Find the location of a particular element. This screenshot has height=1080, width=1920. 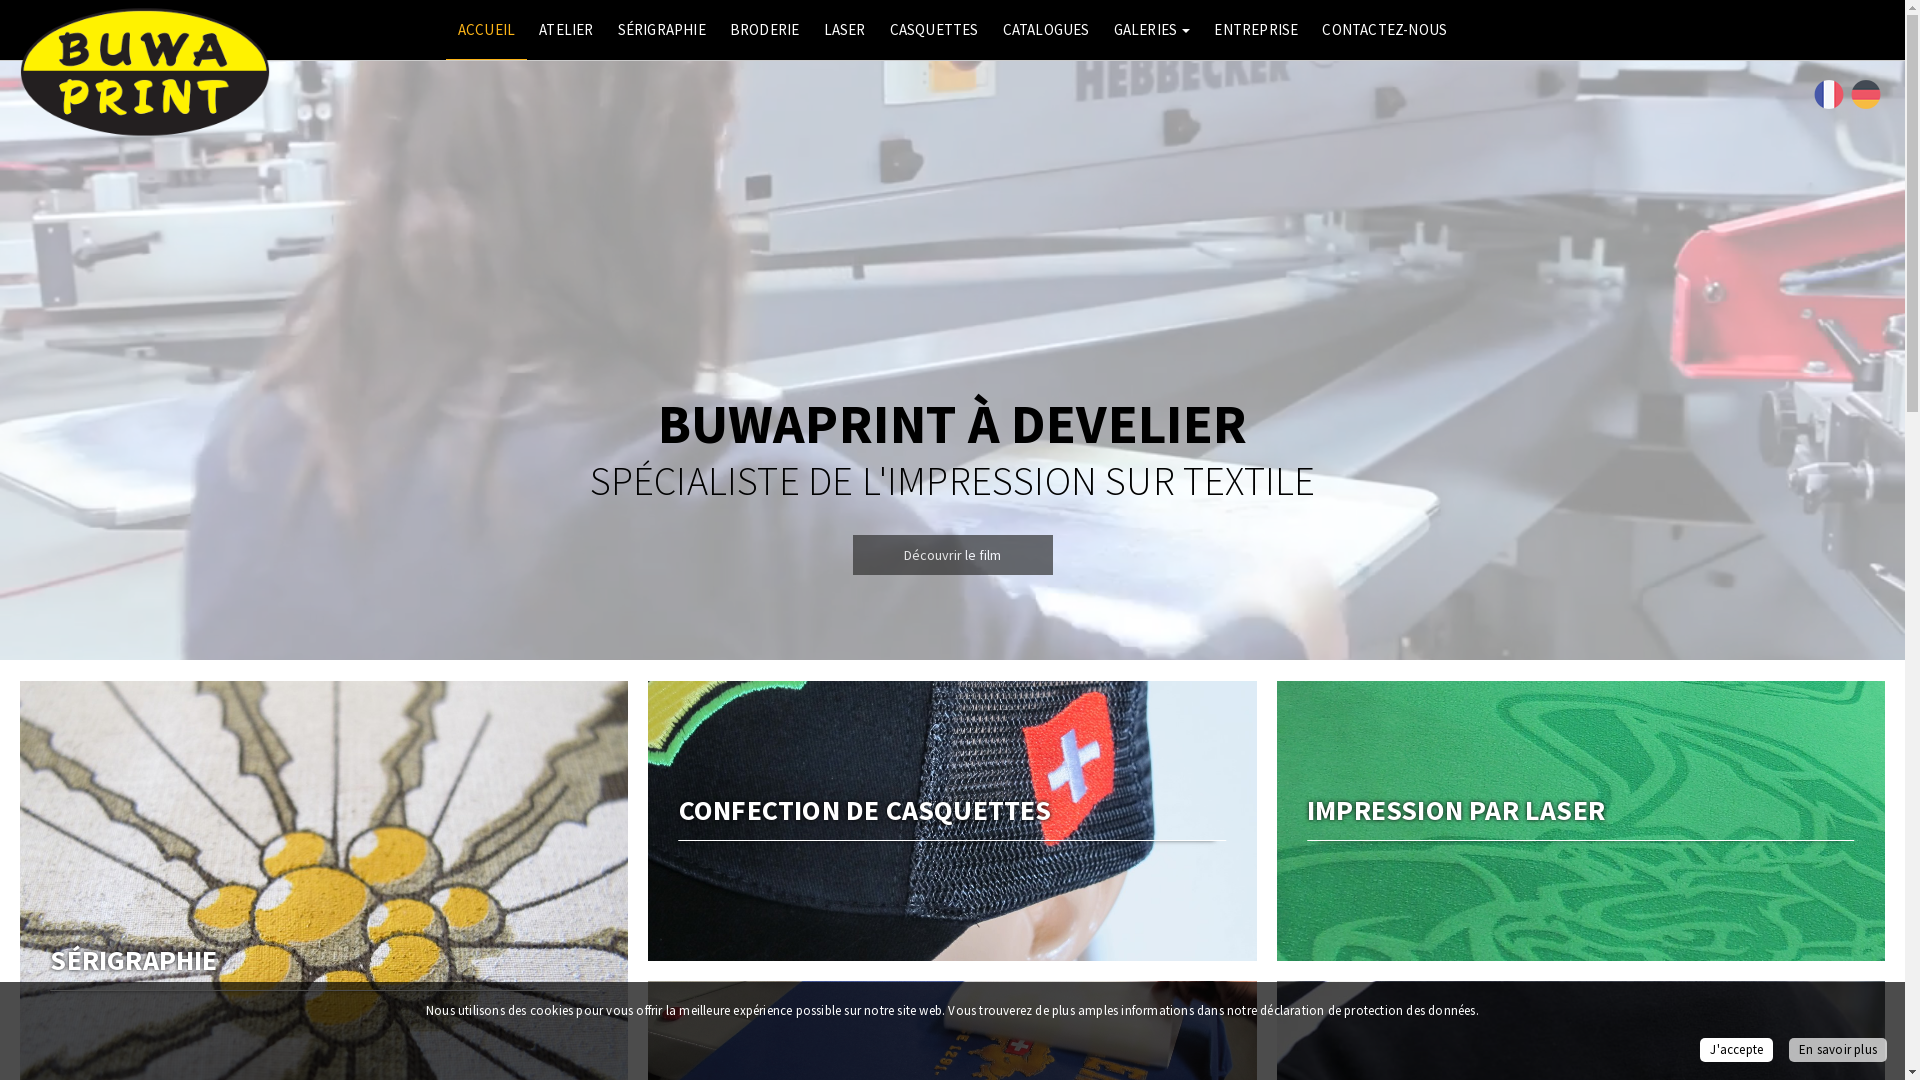

GALERIES is located at coordinates (1152, 30).